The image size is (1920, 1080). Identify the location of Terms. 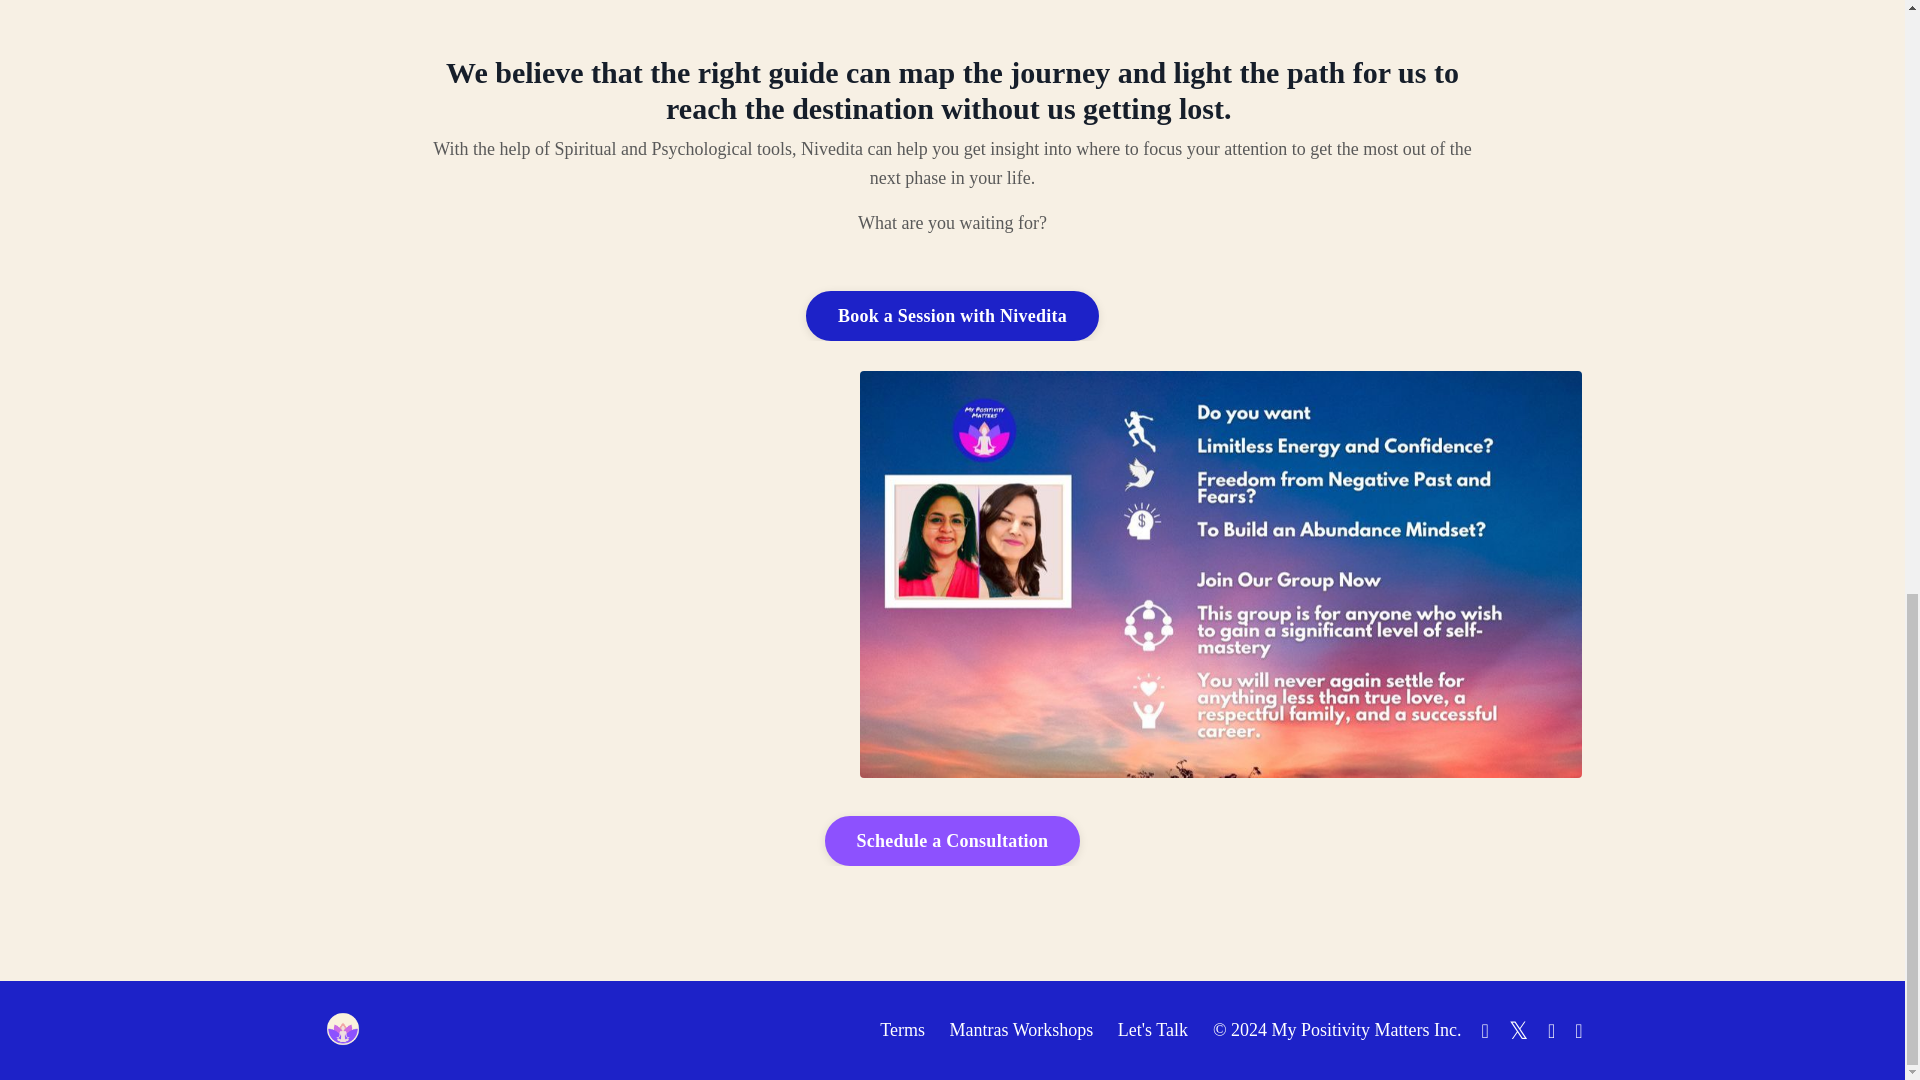
(902, 1030).